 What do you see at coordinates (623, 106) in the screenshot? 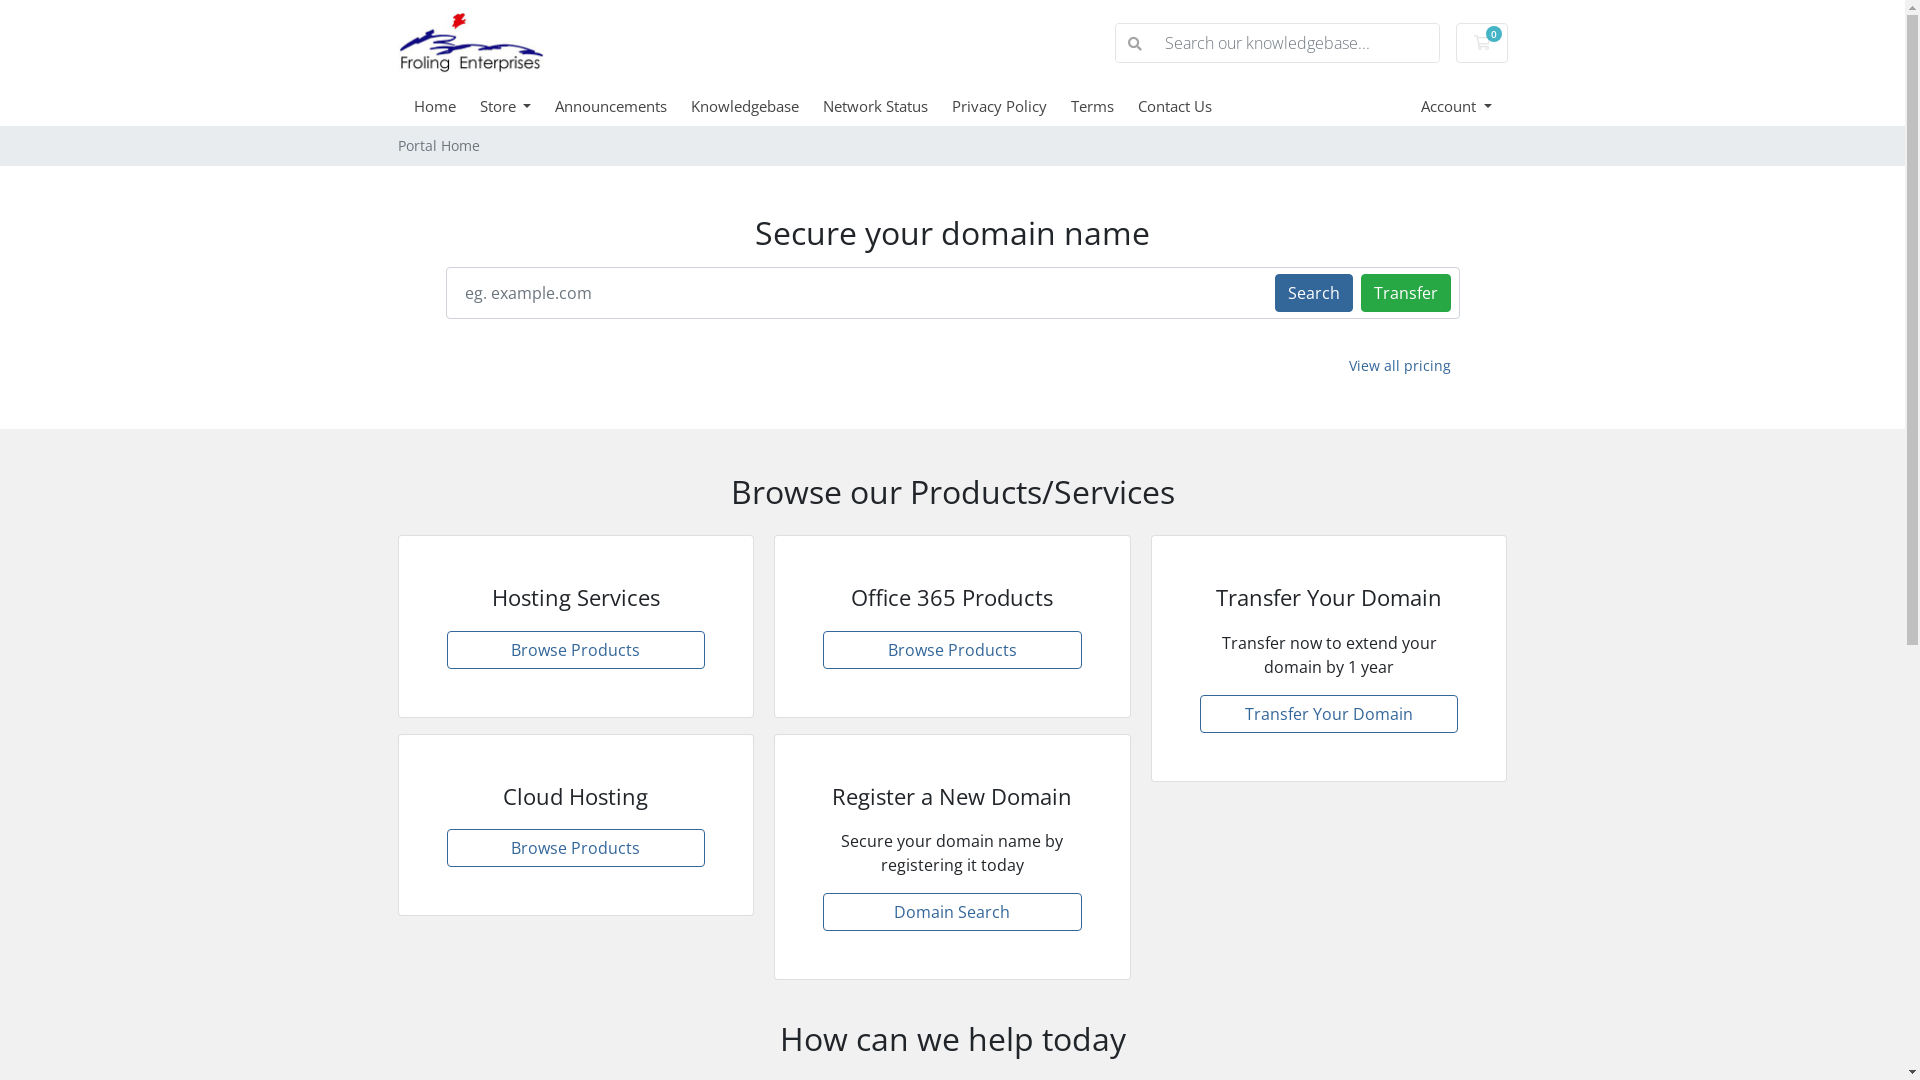
I see `Announcements` at bounding box center [623, 106].